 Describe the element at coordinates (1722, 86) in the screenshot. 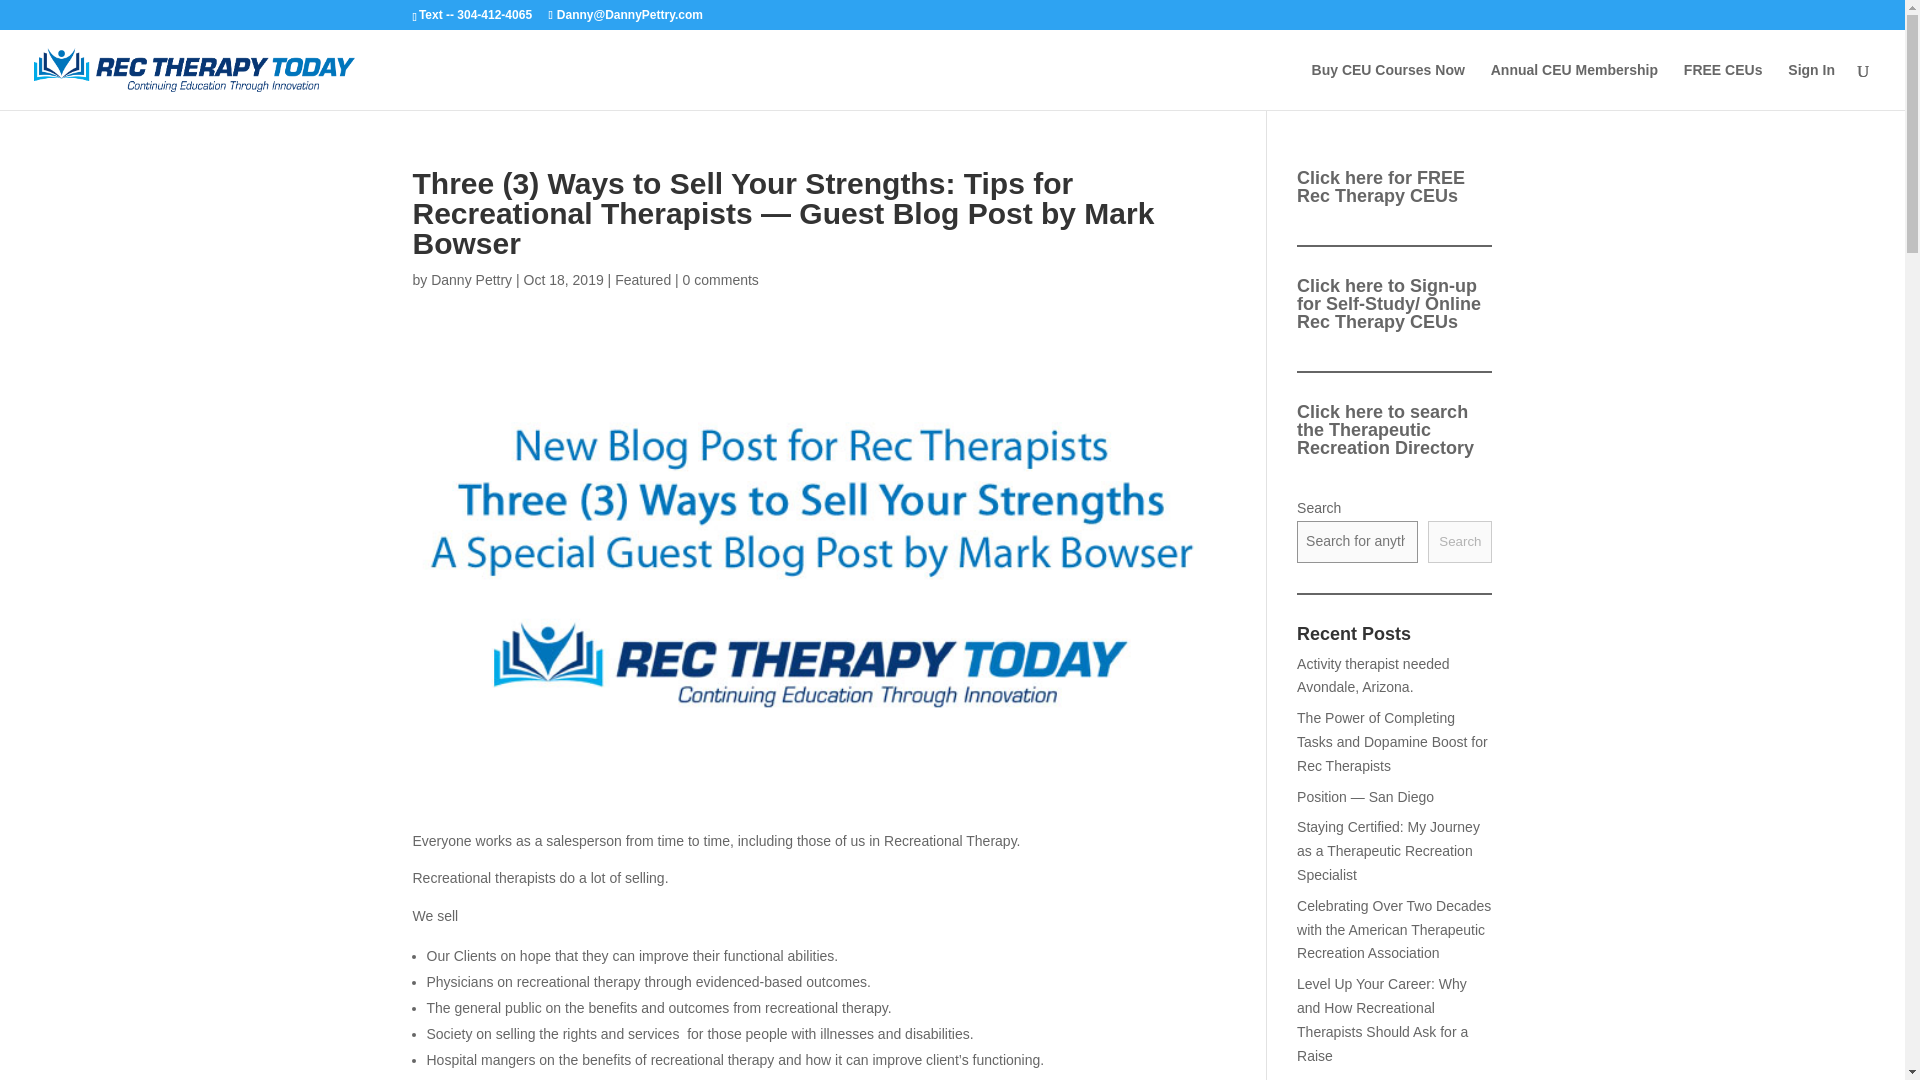

I see `FREE CEUs` at that location.